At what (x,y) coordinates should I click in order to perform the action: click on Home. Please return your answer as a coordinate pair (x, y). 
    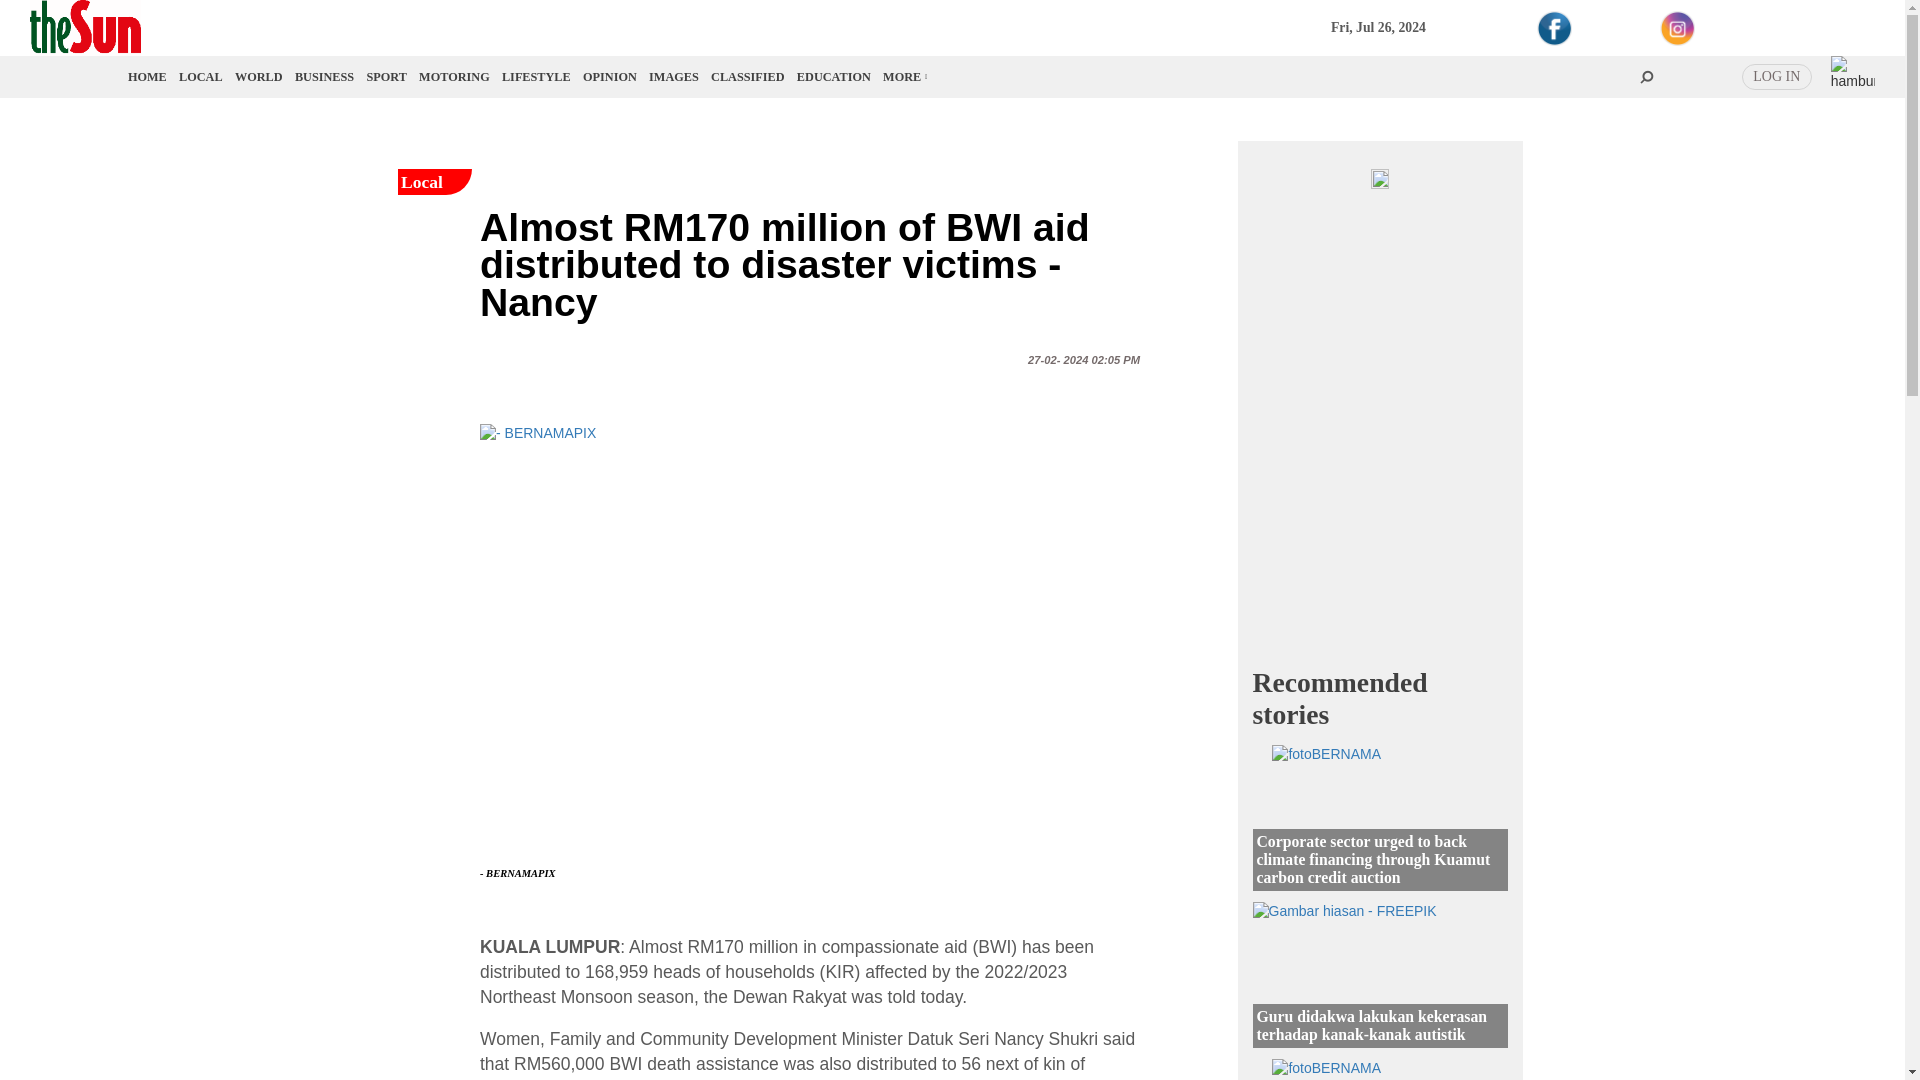
    Looking at the image, I should click on (148, 76).